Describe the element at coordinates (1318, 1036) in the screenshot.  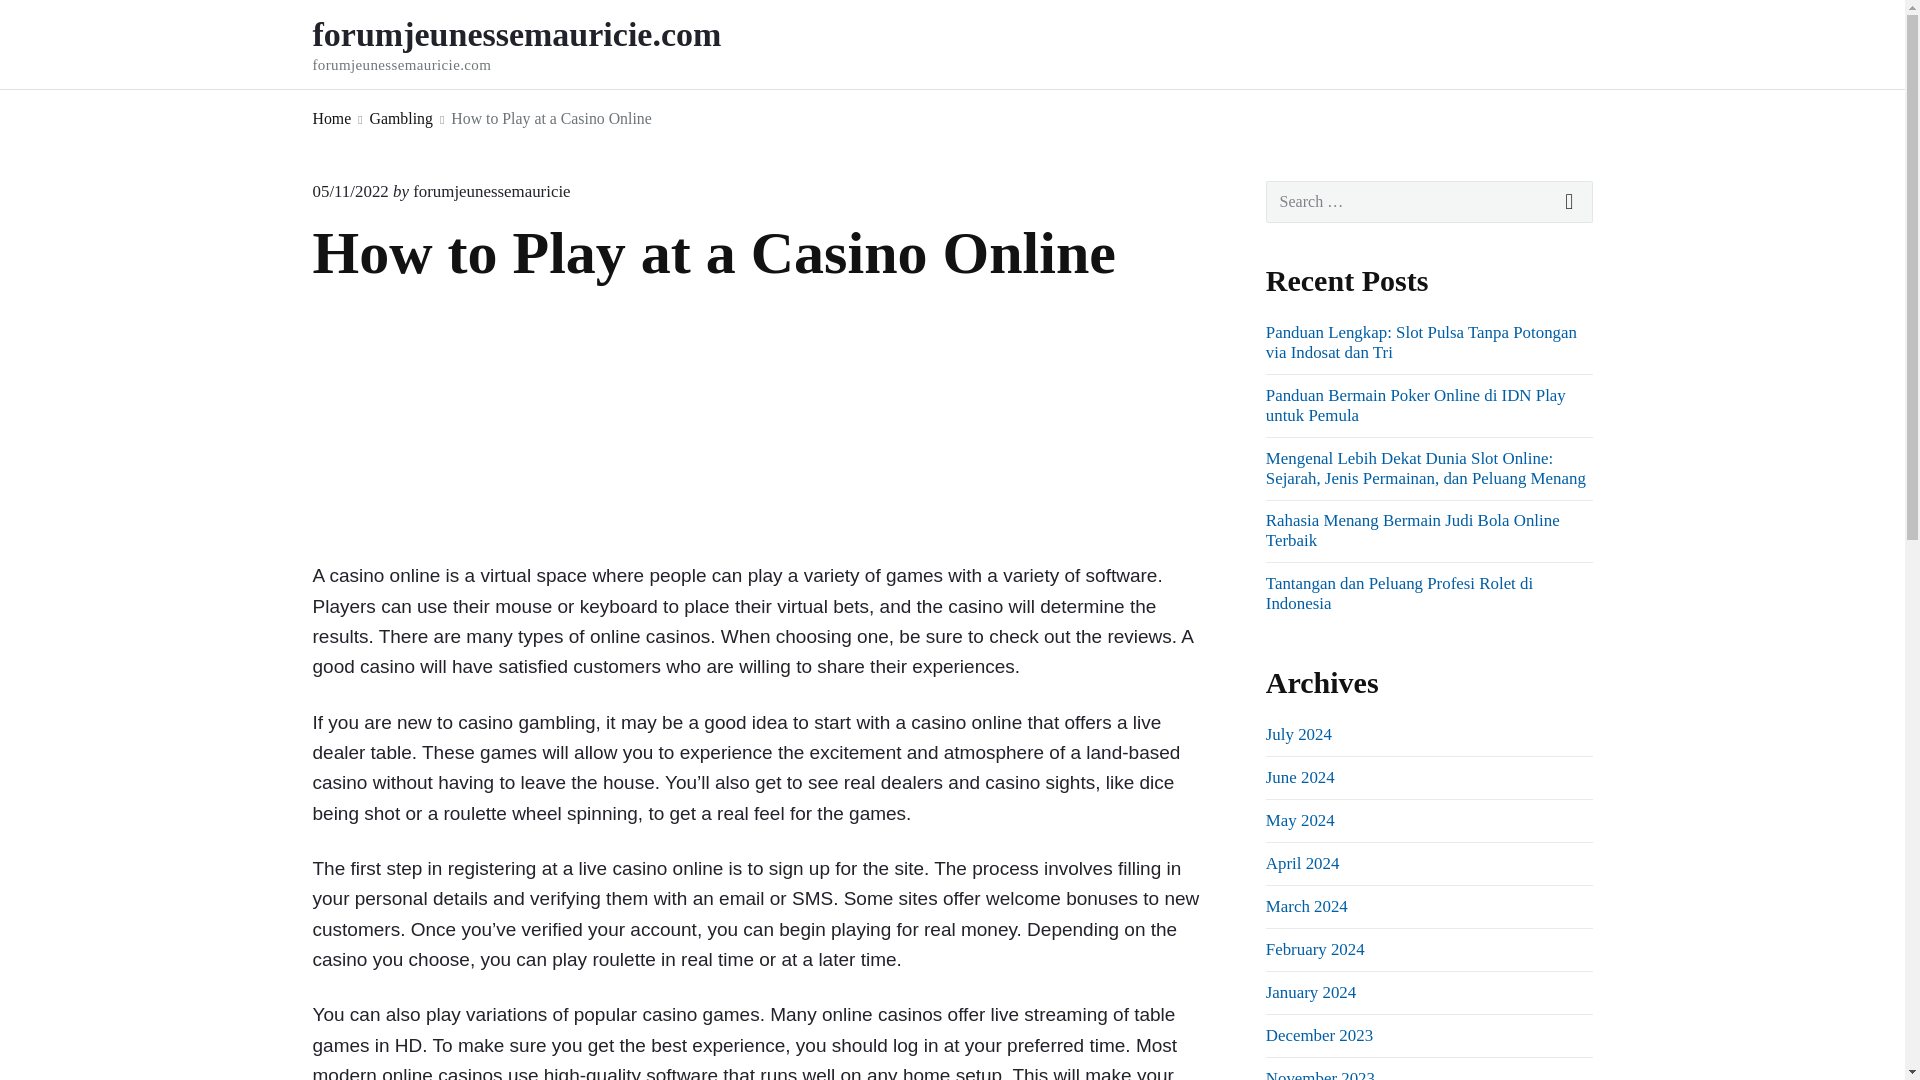
I see `March 2024` at that location.